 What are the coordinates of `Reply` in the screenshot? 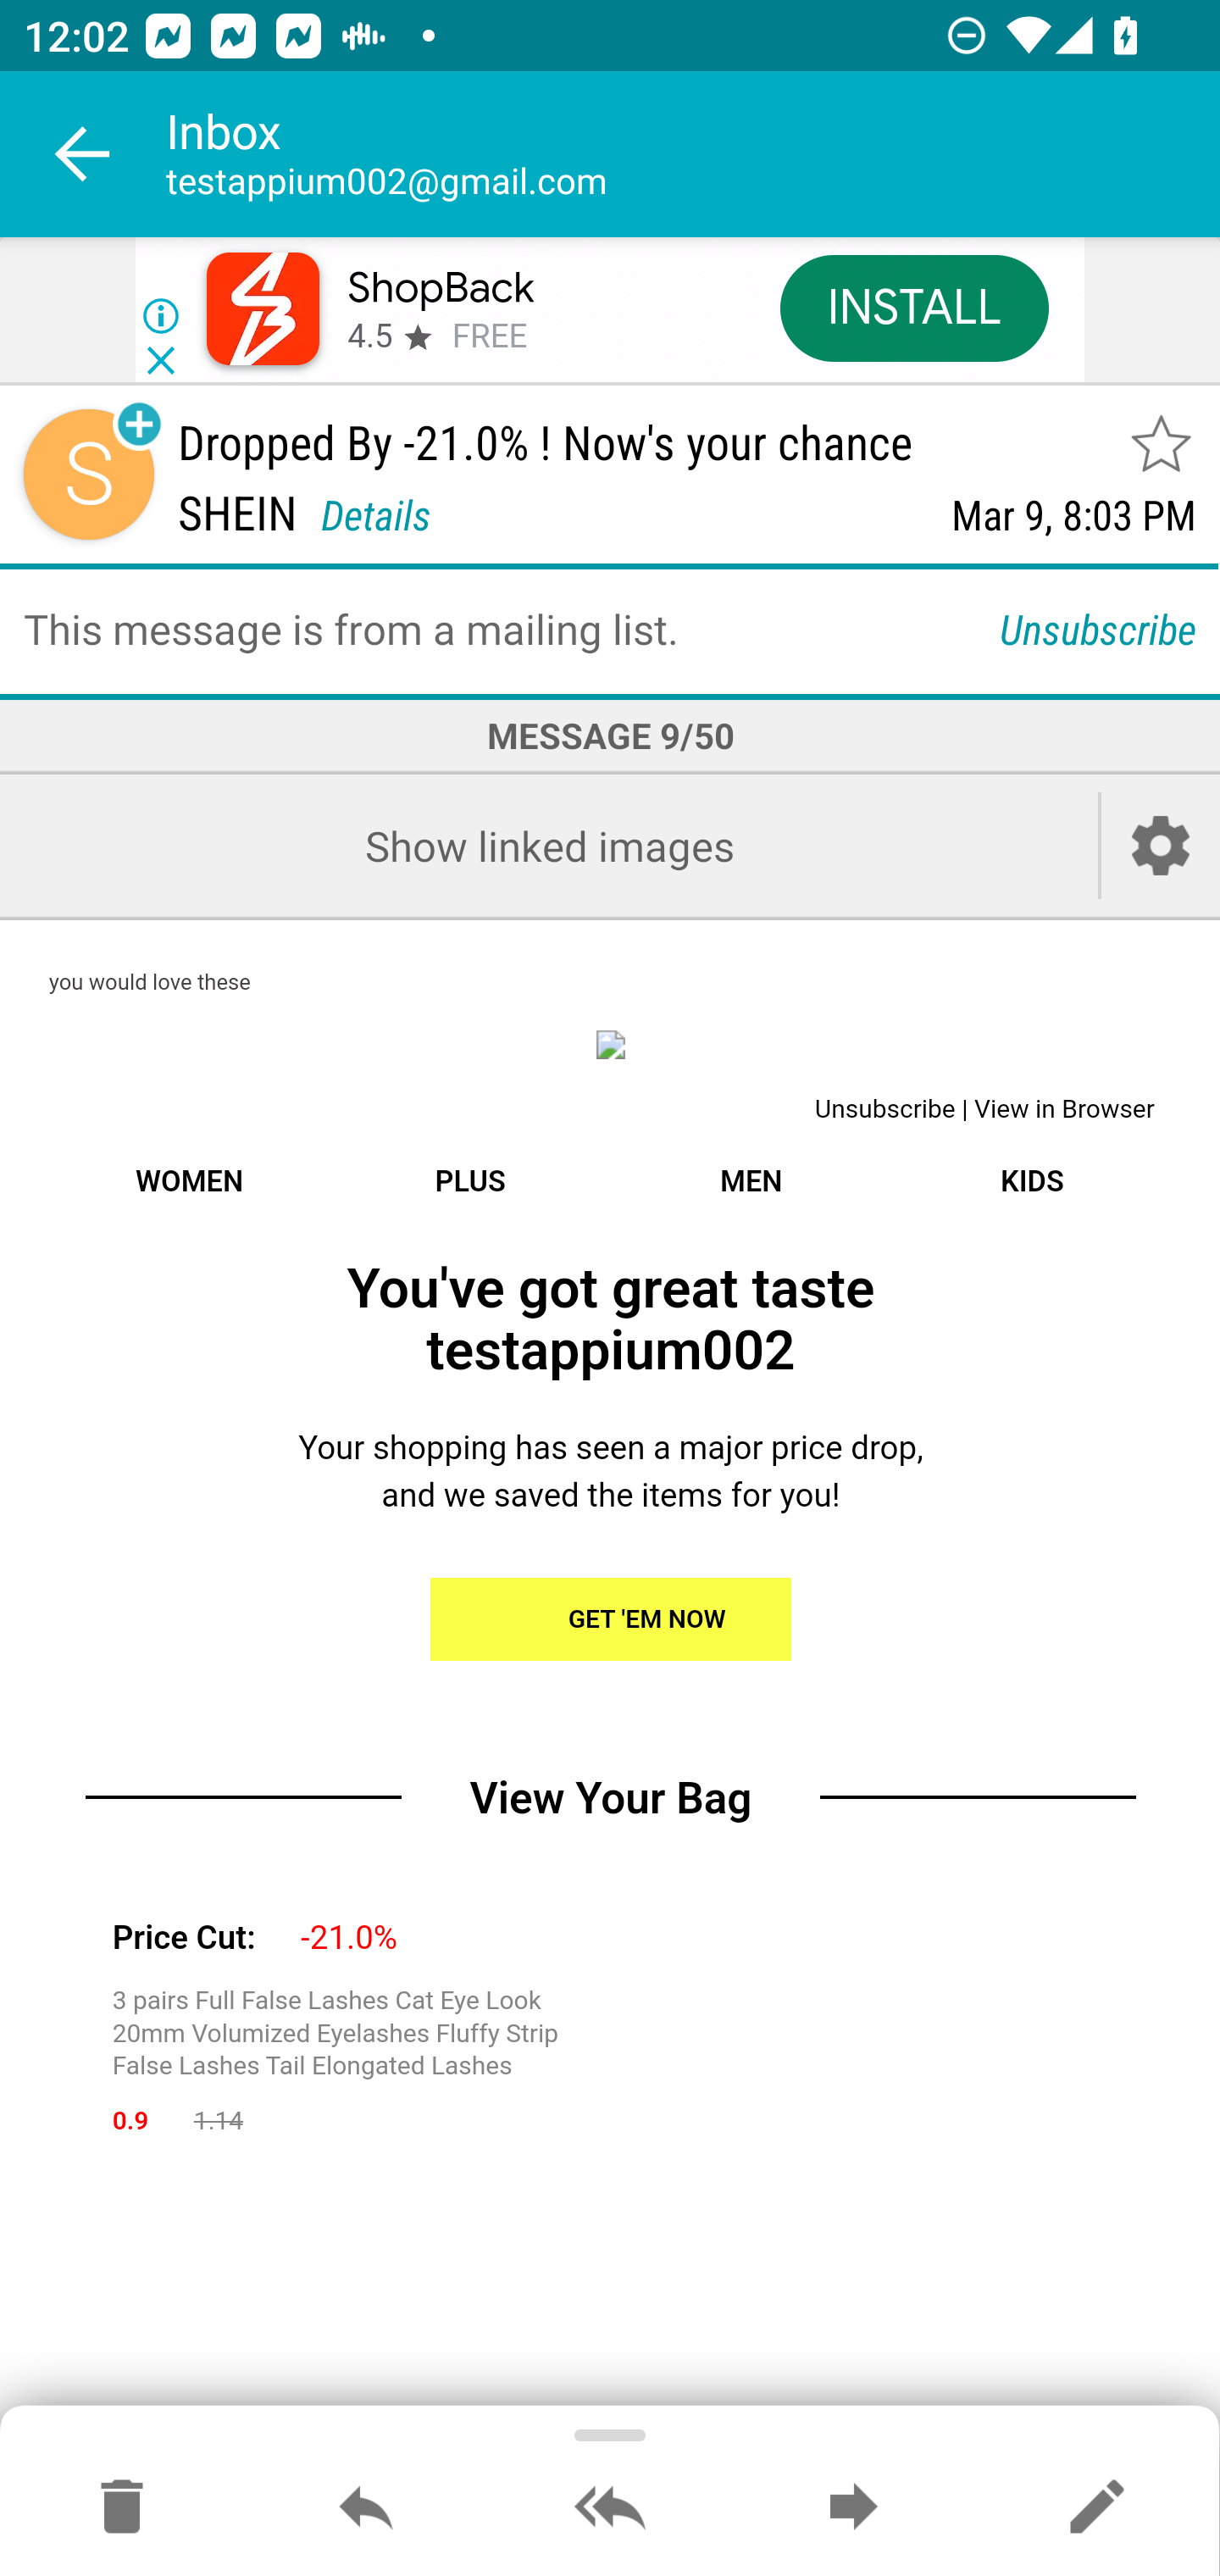 It's located at (366, 2508).